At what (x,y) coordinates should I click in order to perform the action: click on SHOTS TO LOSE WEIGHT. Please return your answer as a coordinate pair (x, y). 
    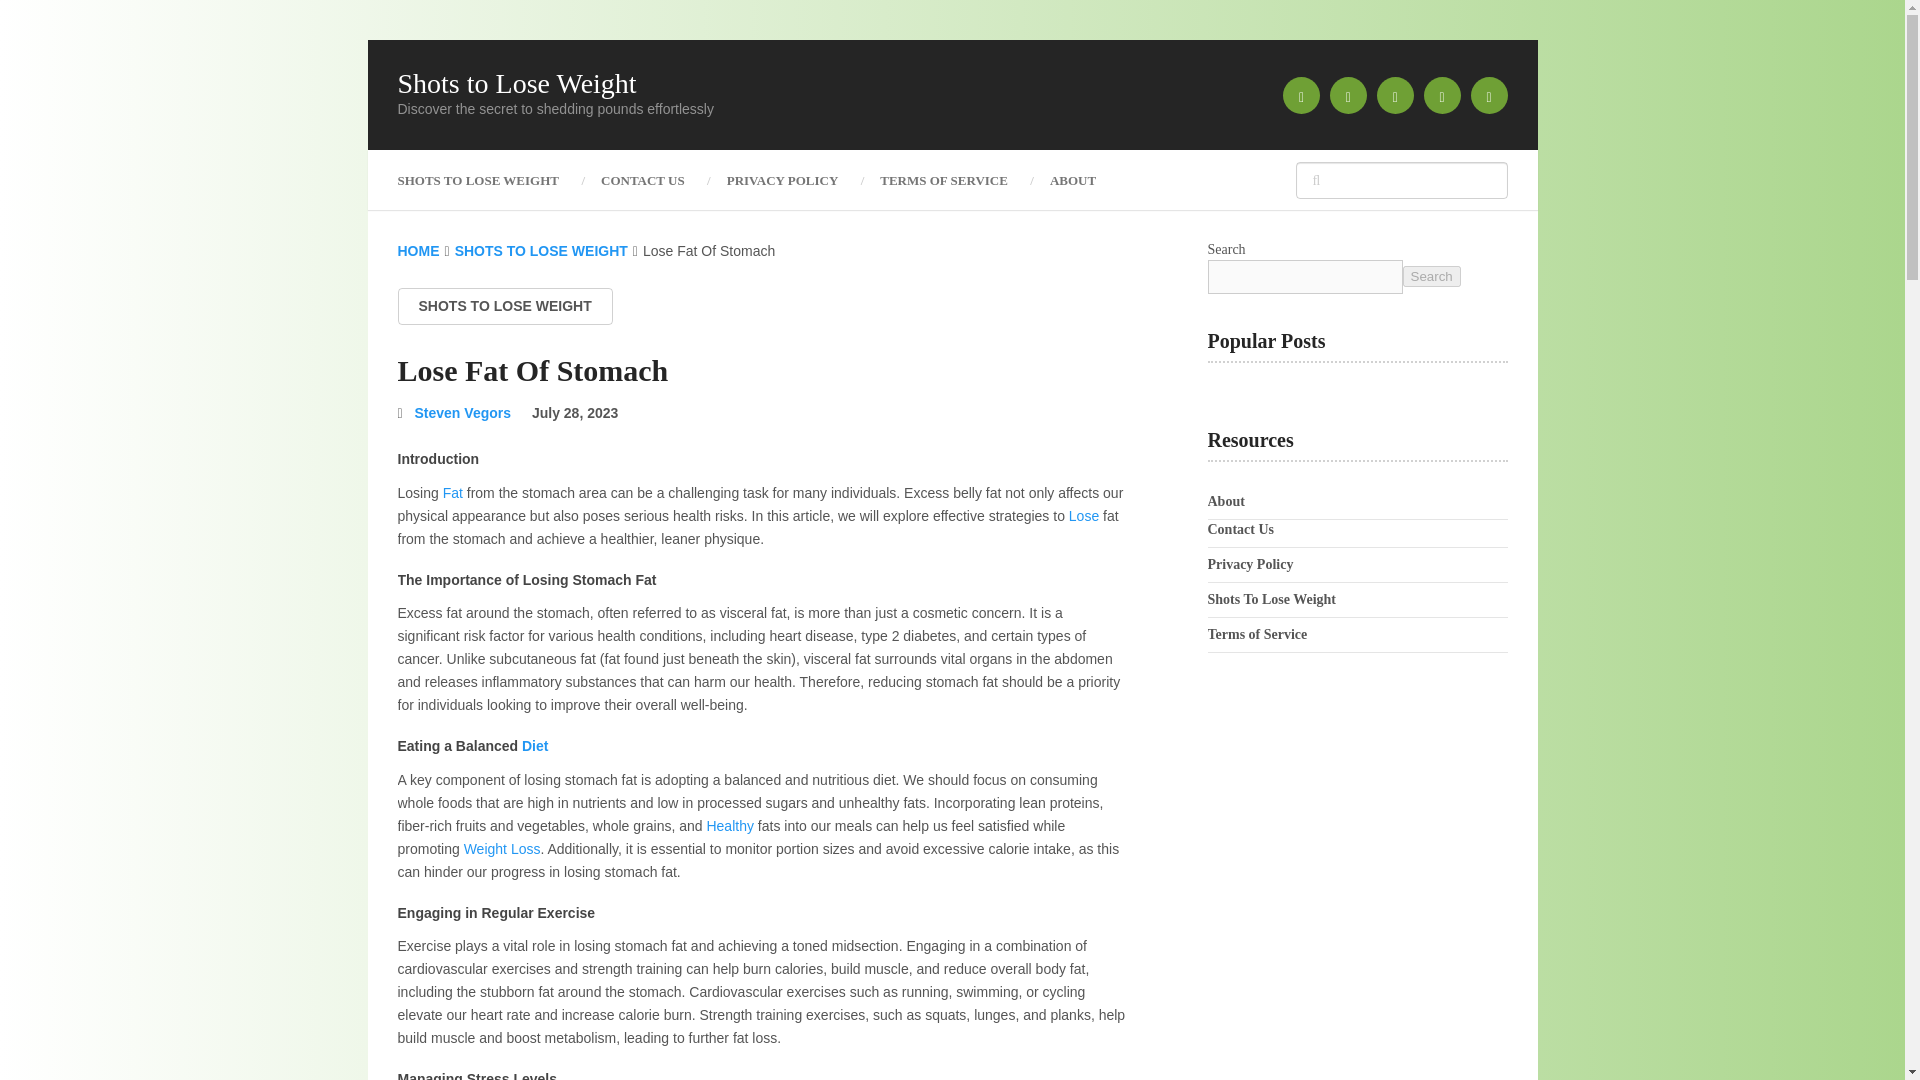
    Looking at the image, I should click on (489, 180).